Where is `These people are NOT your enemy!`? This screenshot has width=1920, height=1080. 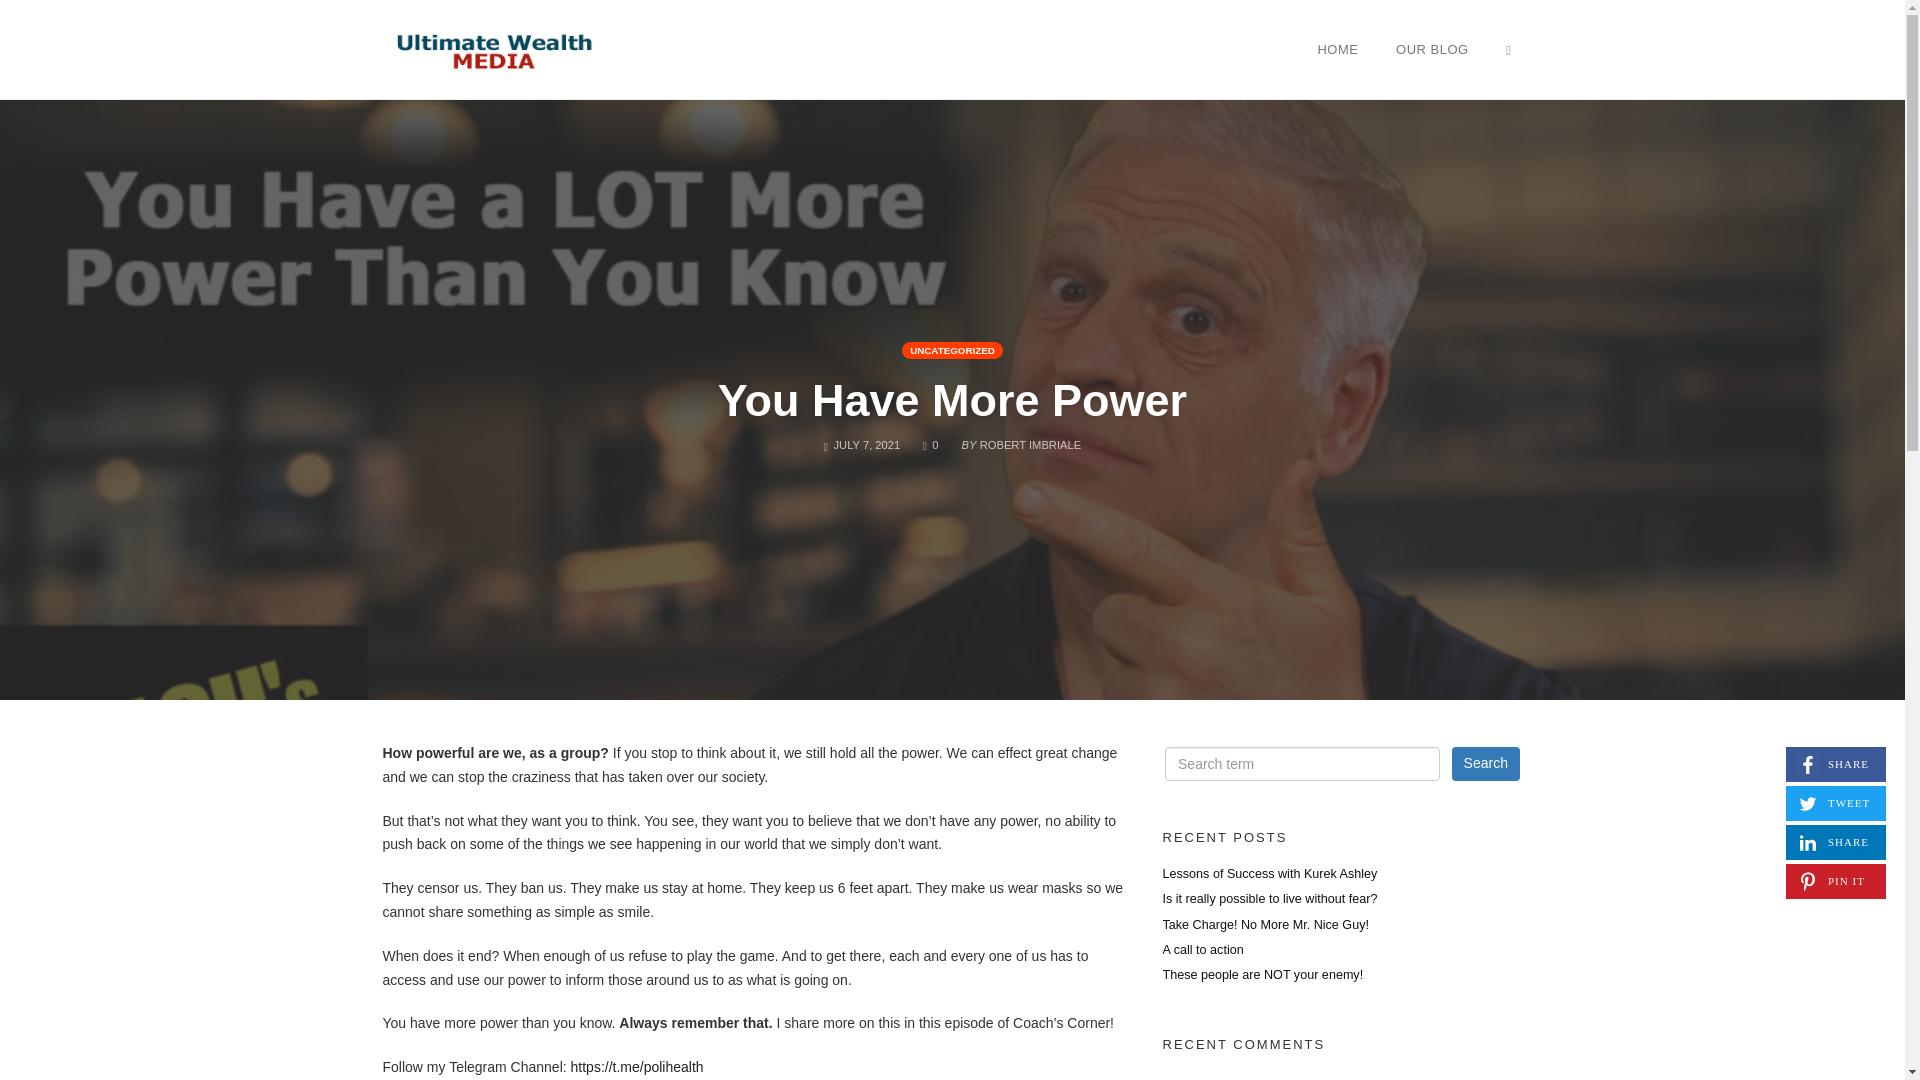 These people are NOT your enemy! is located at coordinates (1268, 874).